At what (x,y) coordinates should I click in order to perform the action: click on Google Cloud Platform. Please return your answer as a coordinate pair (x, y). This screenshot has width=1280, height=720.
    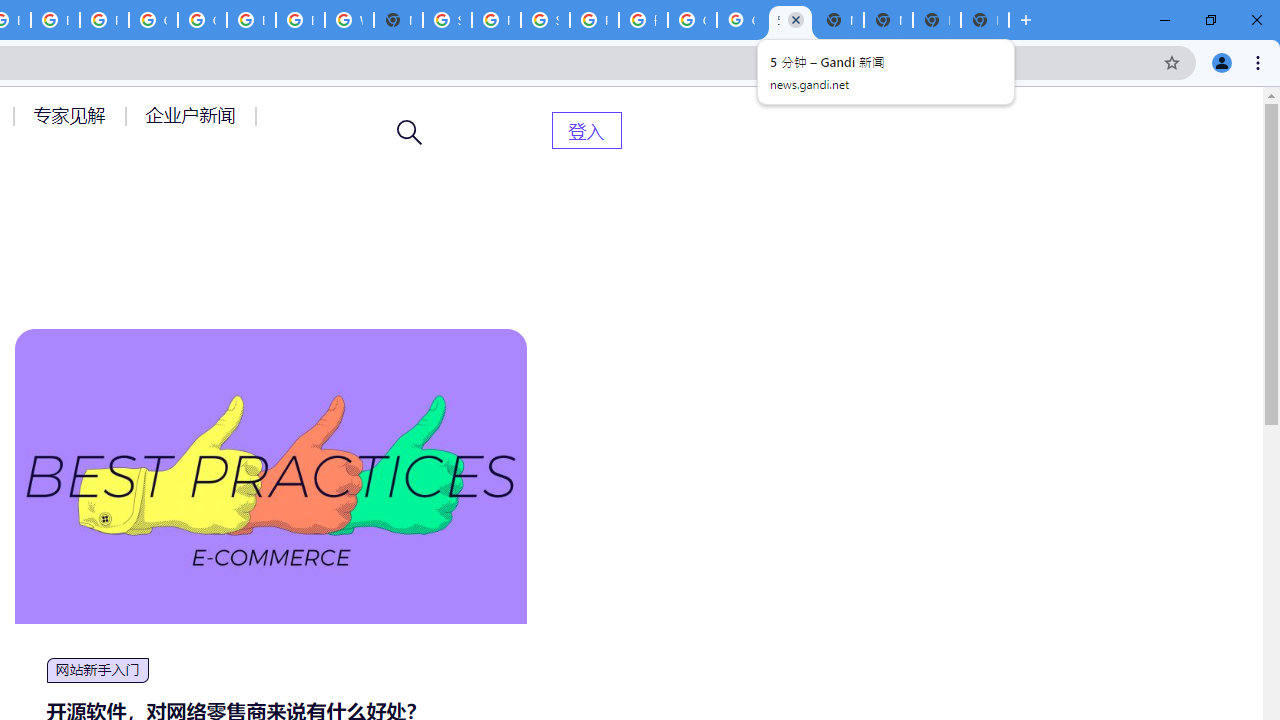
    Looking at the image, I should click on (202, 20).